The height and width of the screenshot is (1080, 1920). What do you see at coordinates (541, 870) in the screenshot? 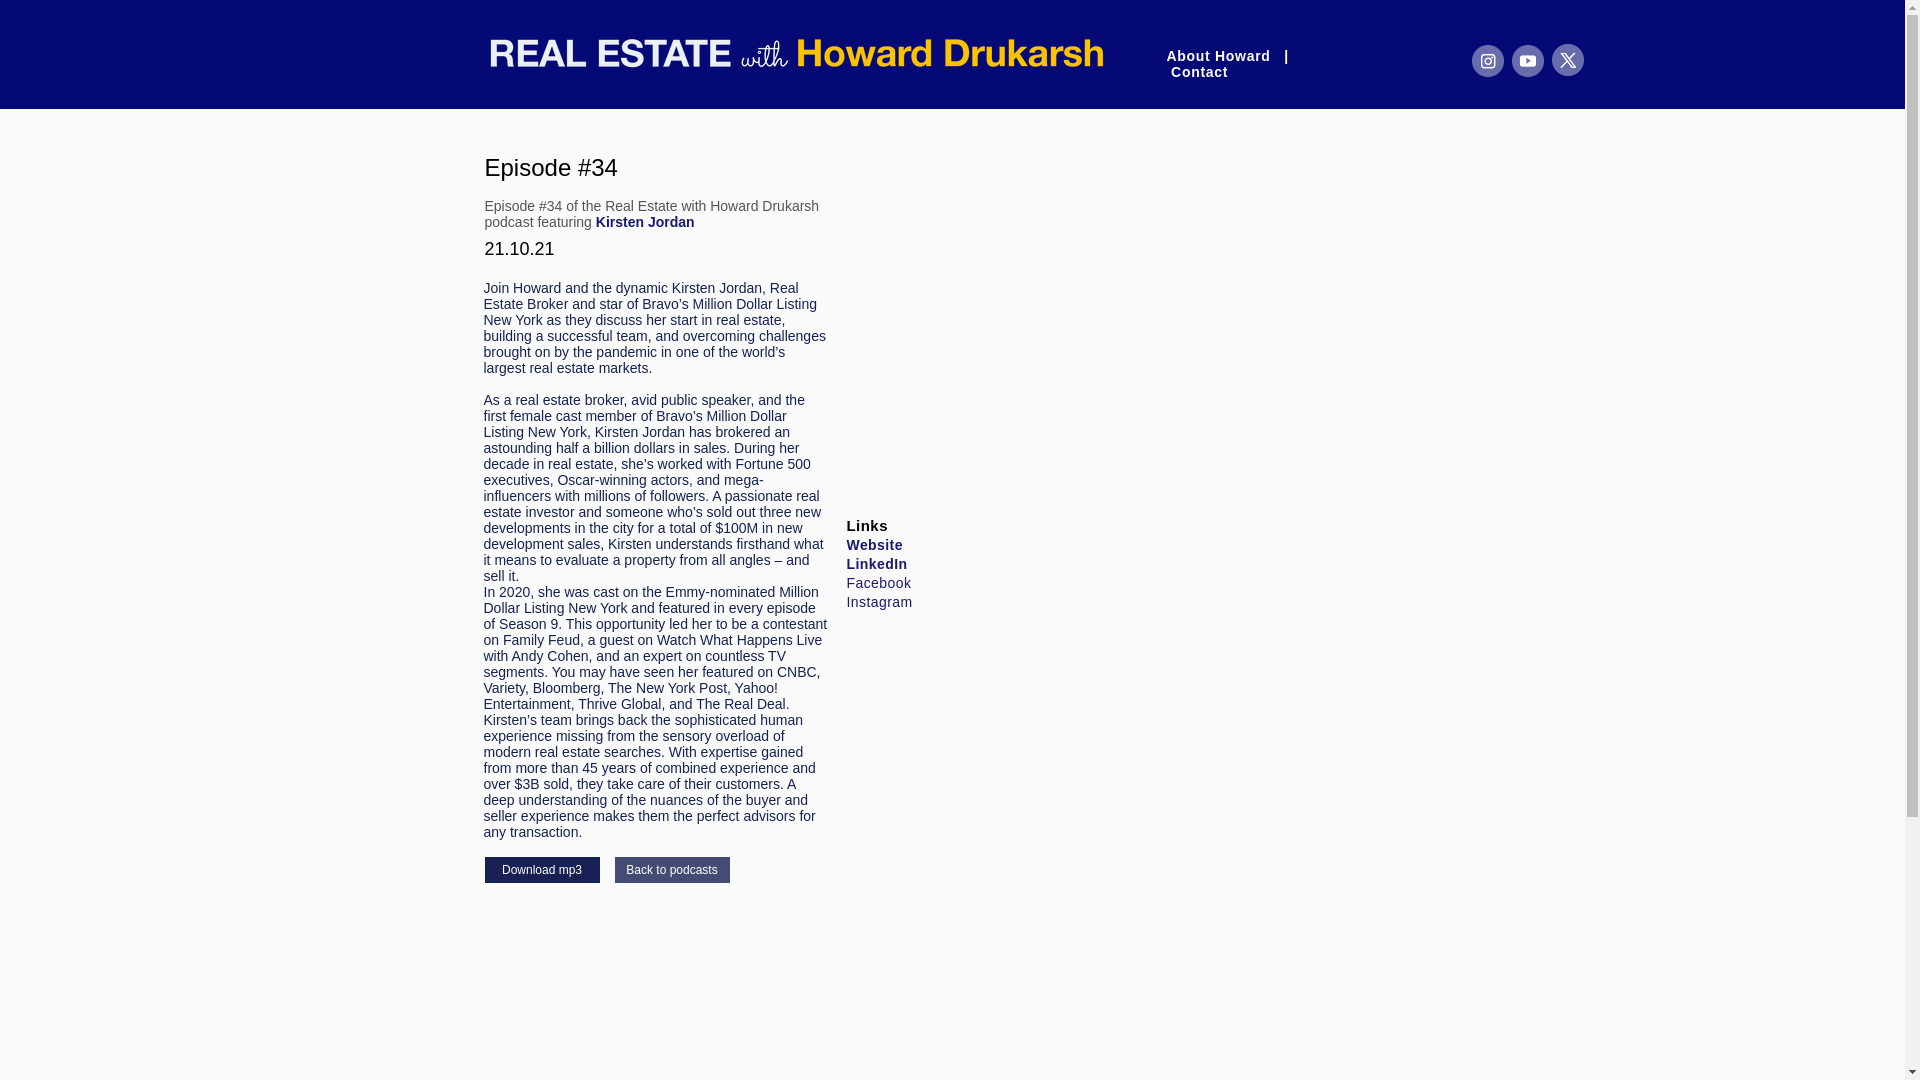
I see `Download mp3` at bounding box center [541, 870].